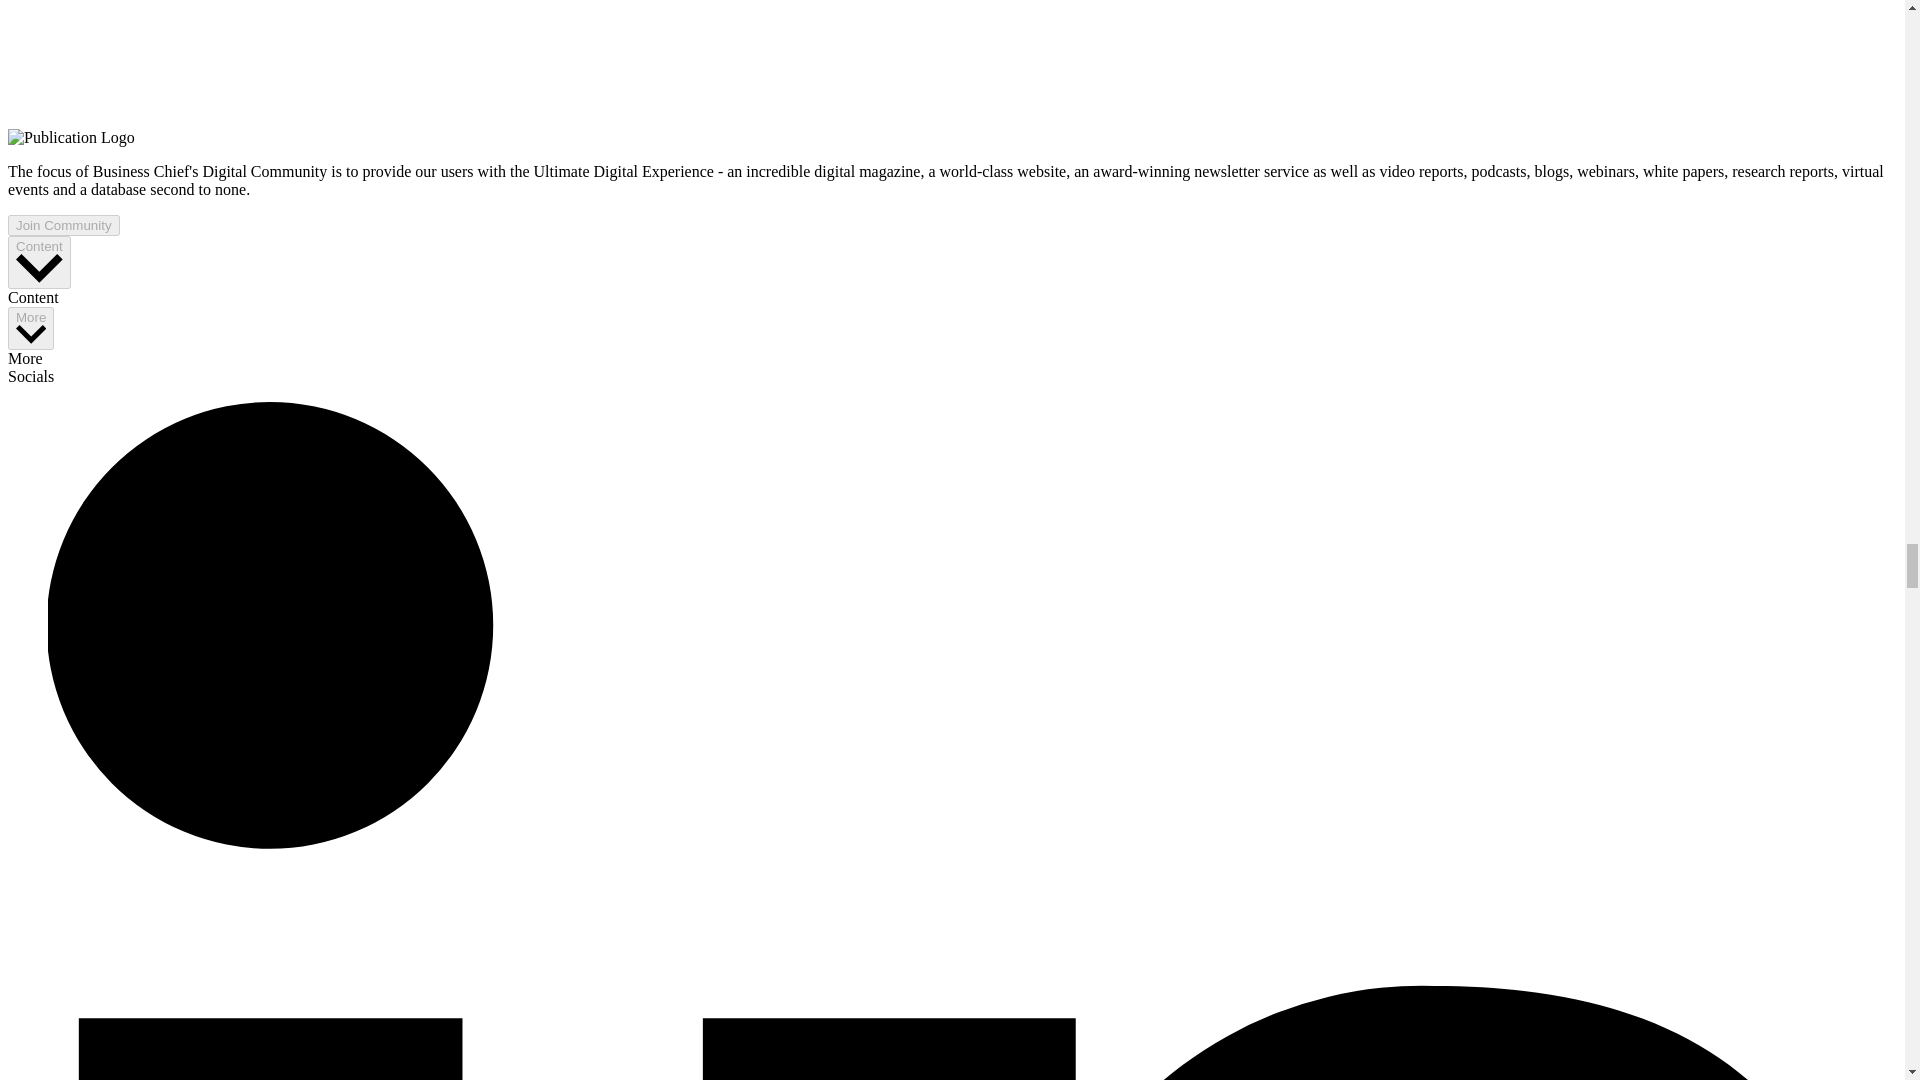 The width and height of the screenshot is (1920, 1080). Describe the element at coordinates (39, 262) in the screenshot. I see `Content` at that location.